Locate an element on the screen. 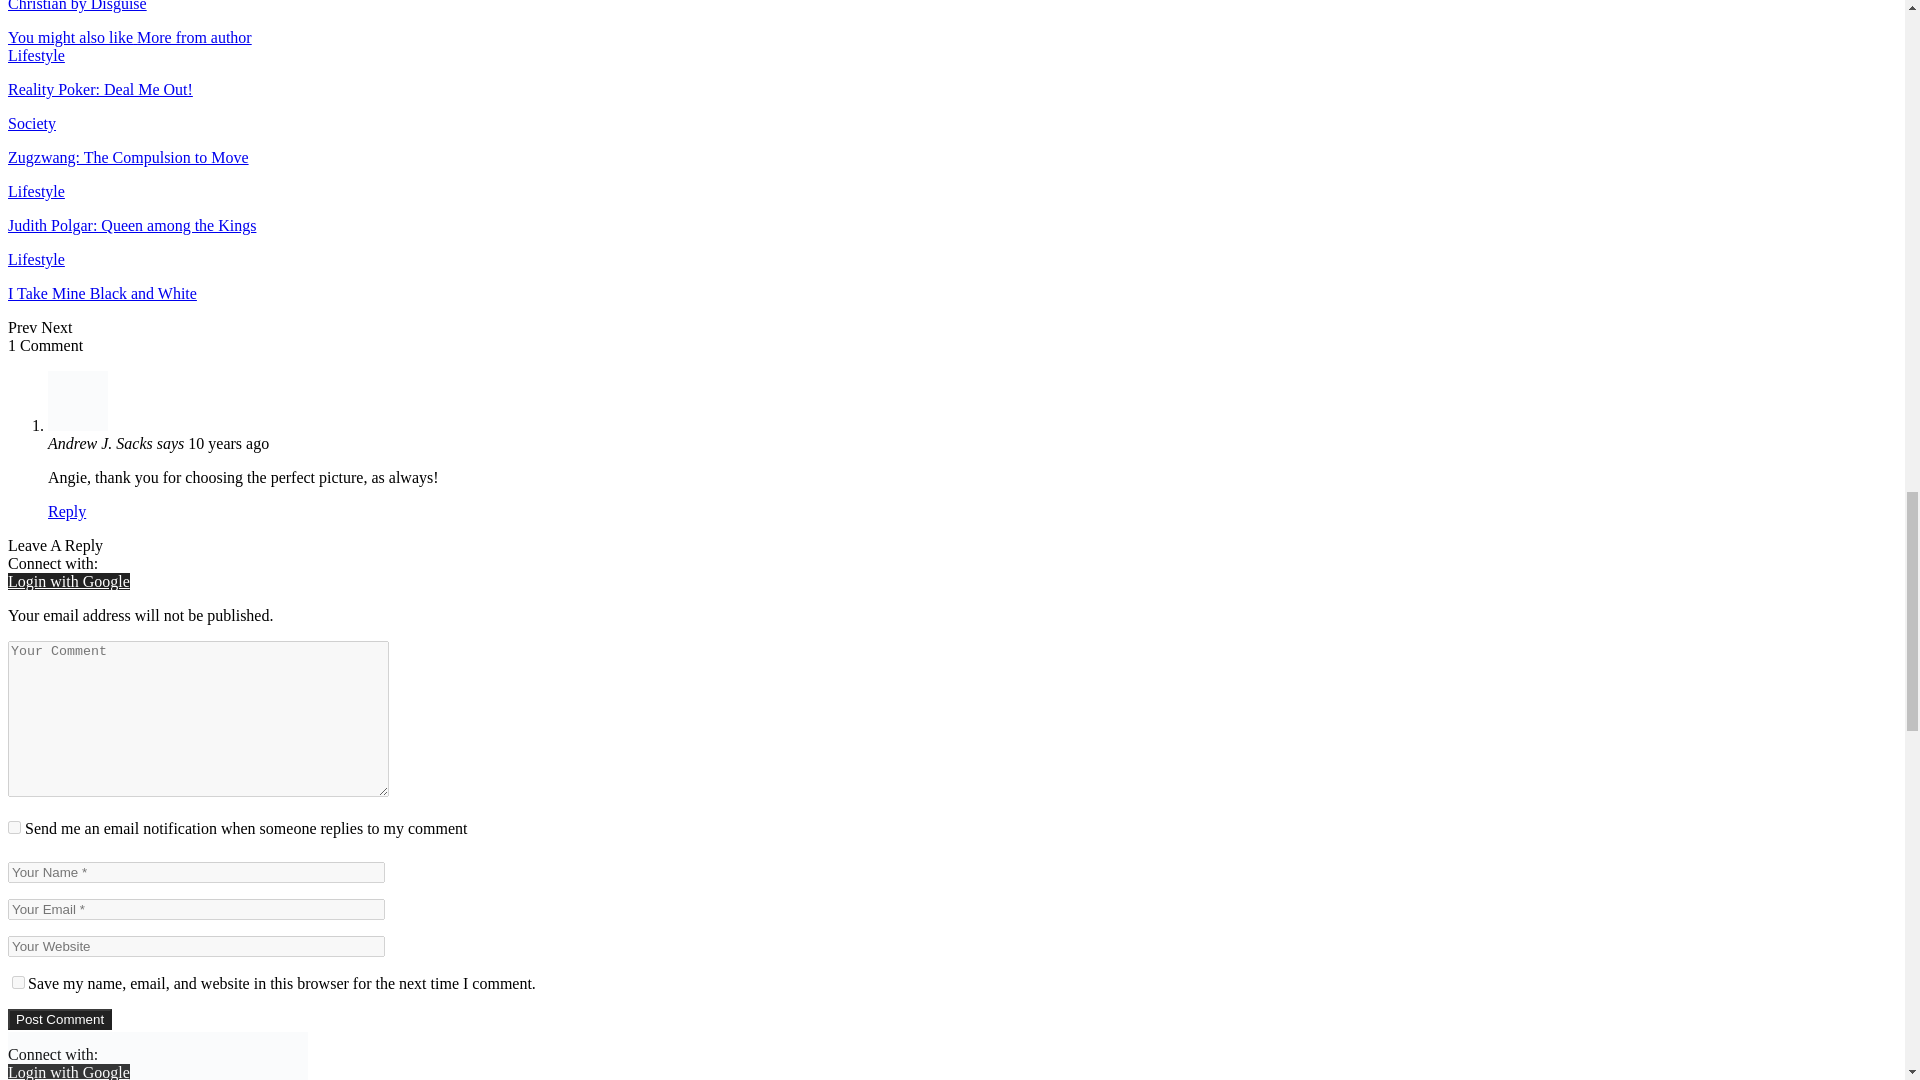  Post Comment is located at coordinates (59, 1019).